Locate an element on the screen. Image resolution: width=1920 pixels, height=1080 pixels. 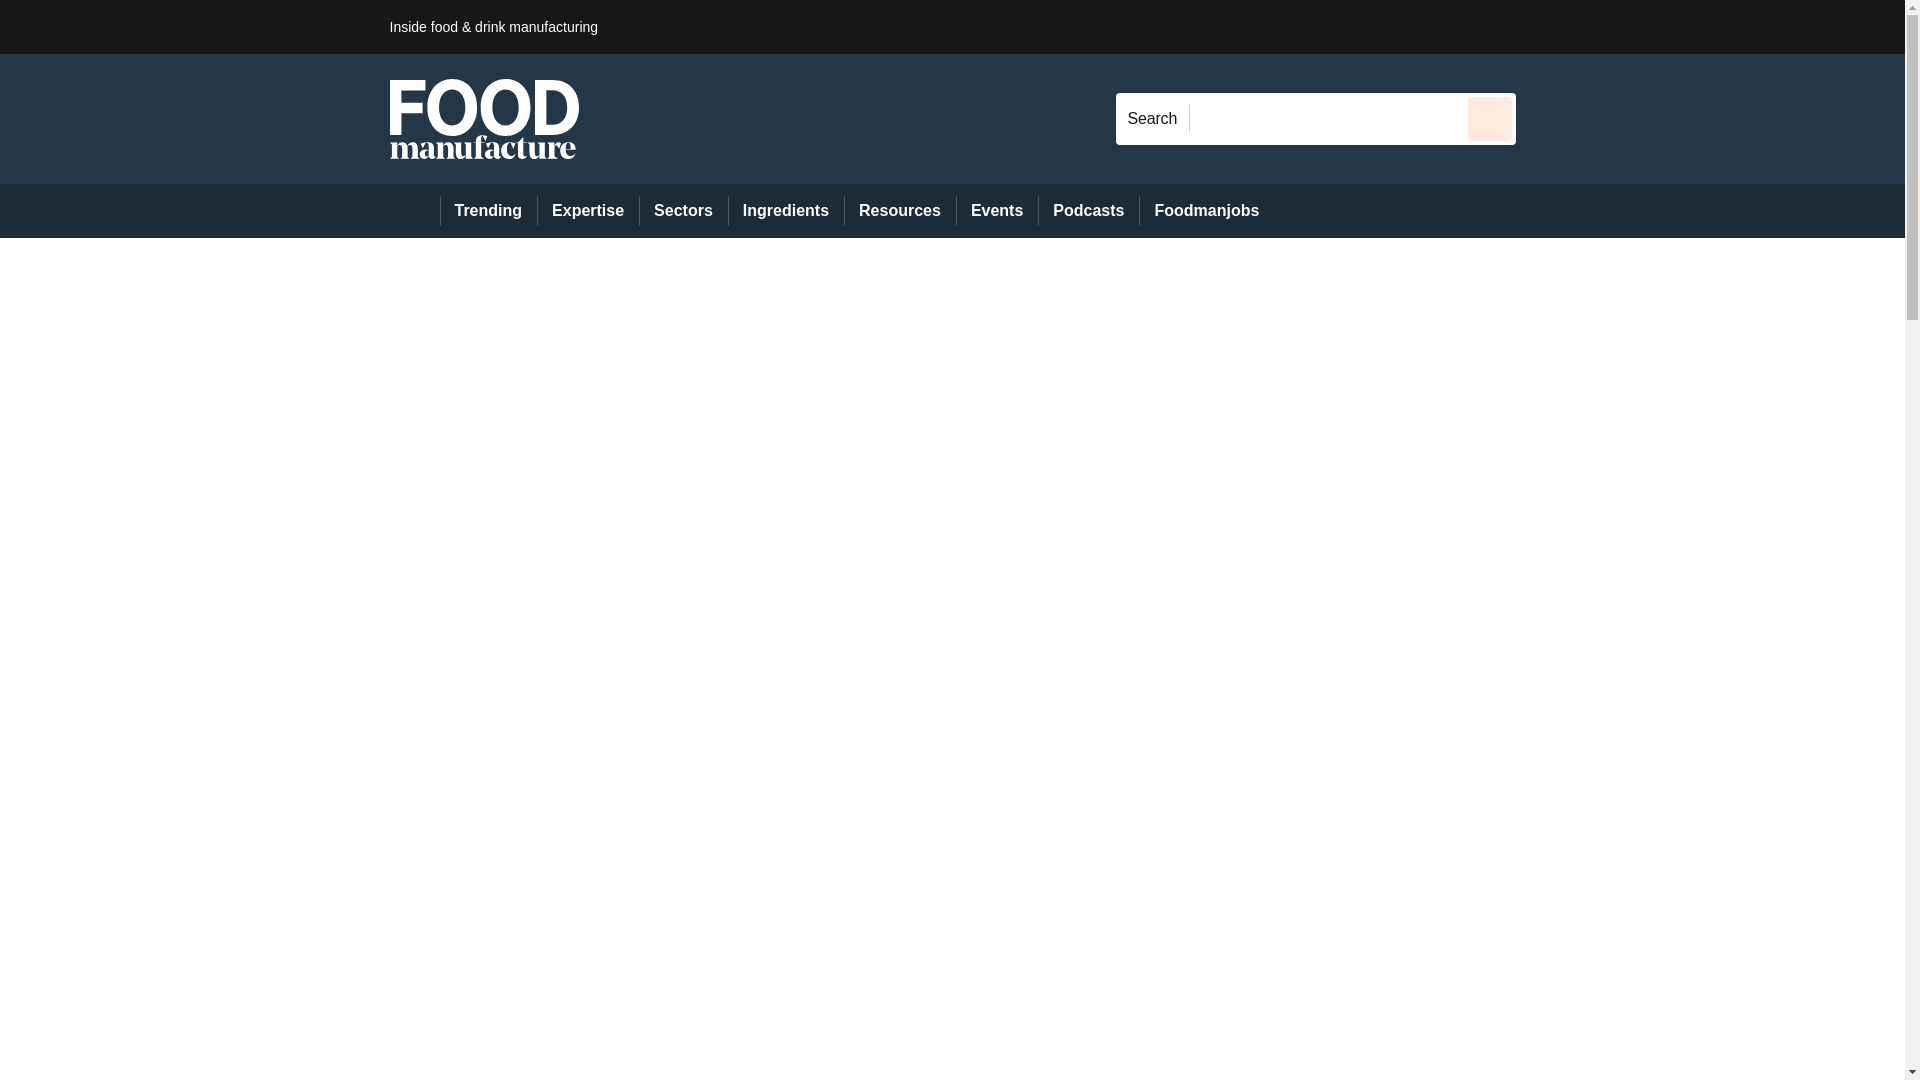
Send is located at coordinates (1490, 118).